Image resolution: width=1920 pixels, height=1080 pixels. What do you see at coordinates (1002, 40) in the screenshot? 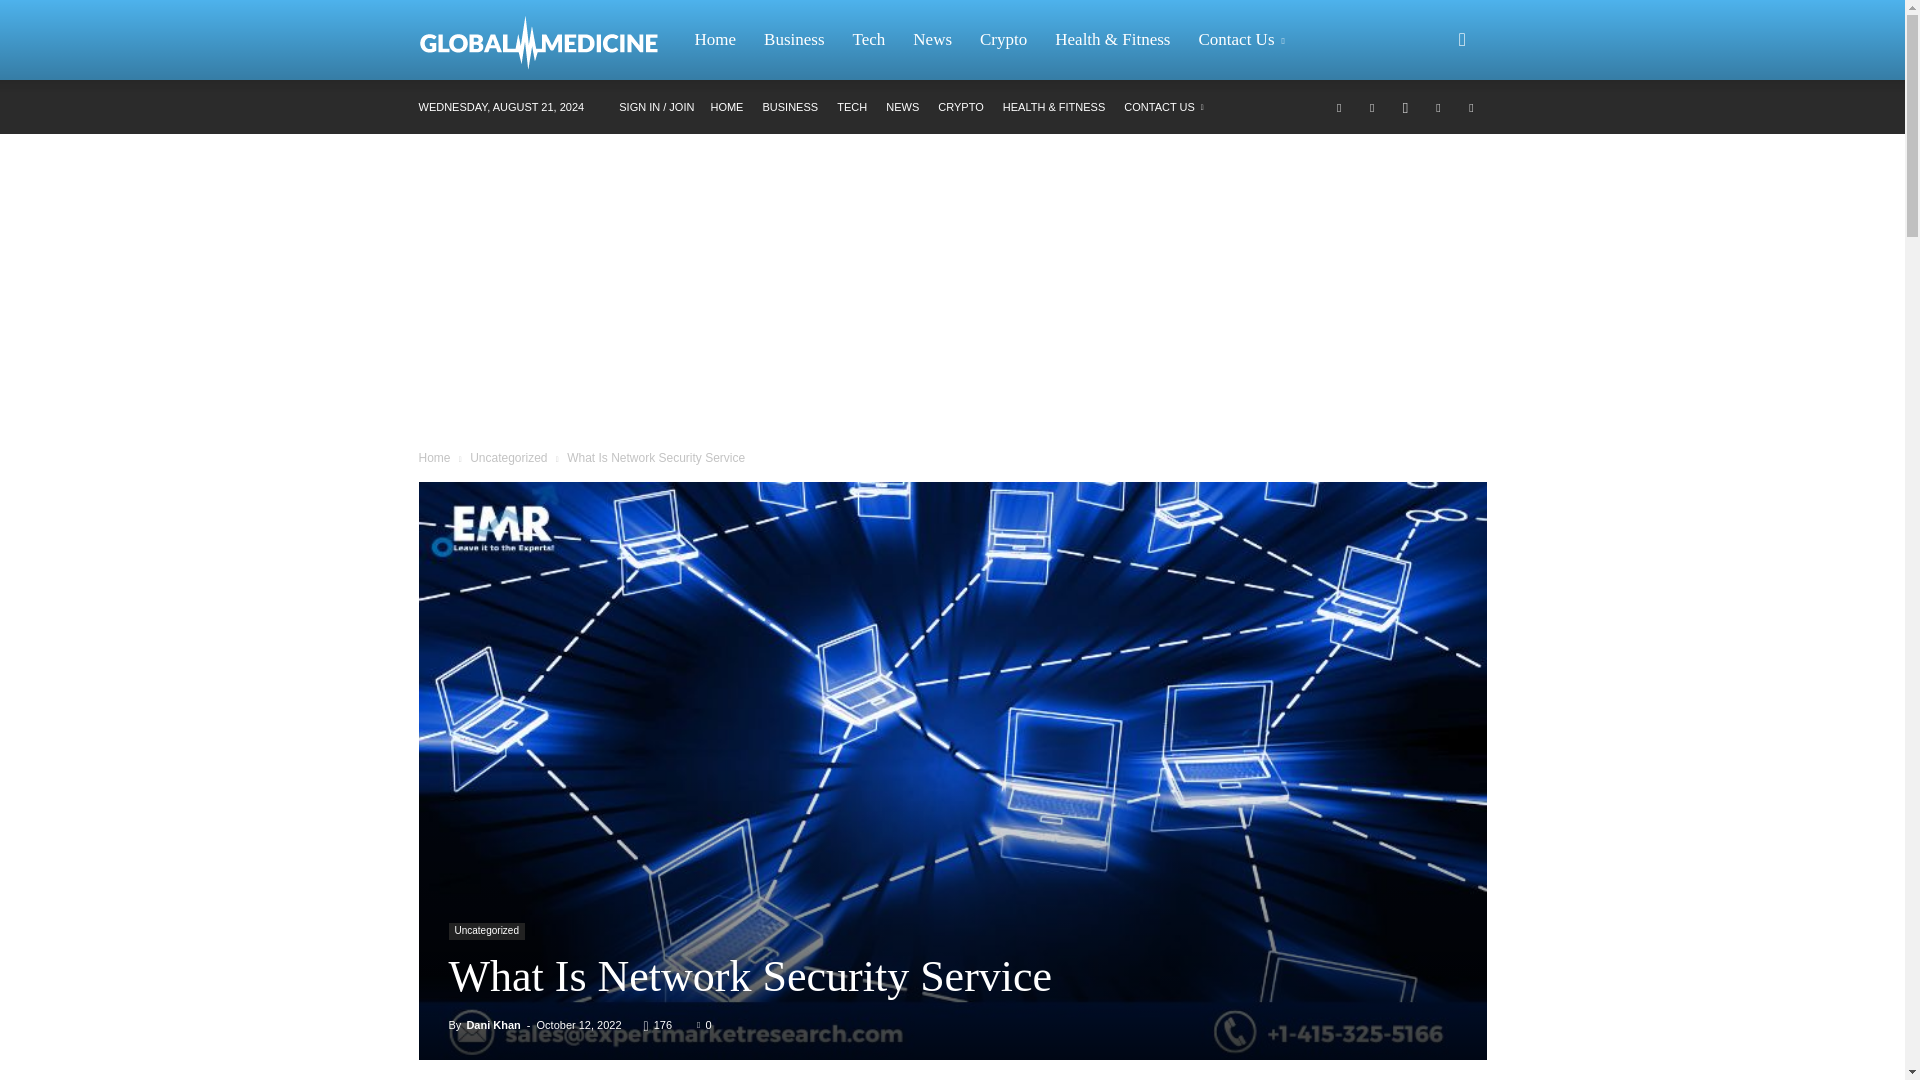
I see `Crypto` at bounding box center [1002, 40].